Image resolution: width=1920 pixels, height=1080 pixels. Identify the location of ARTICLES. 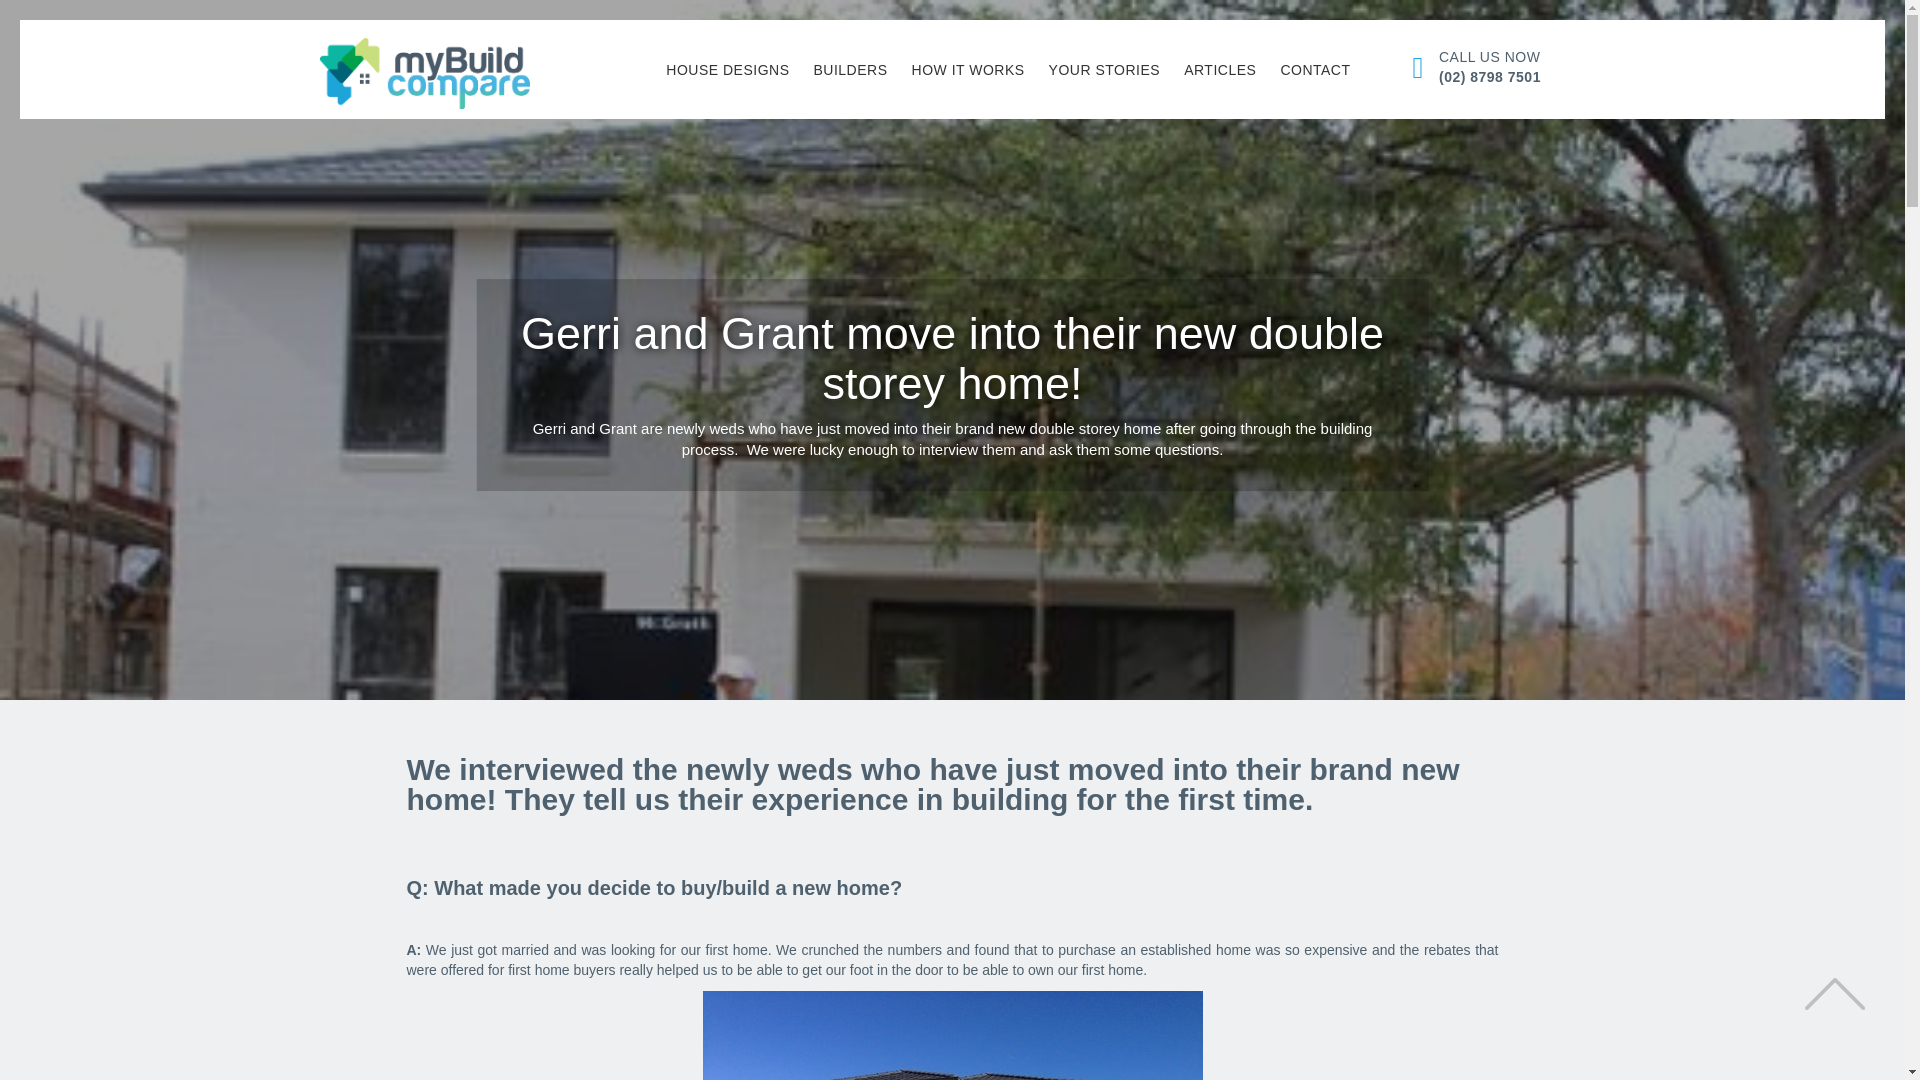
(1219, 70).